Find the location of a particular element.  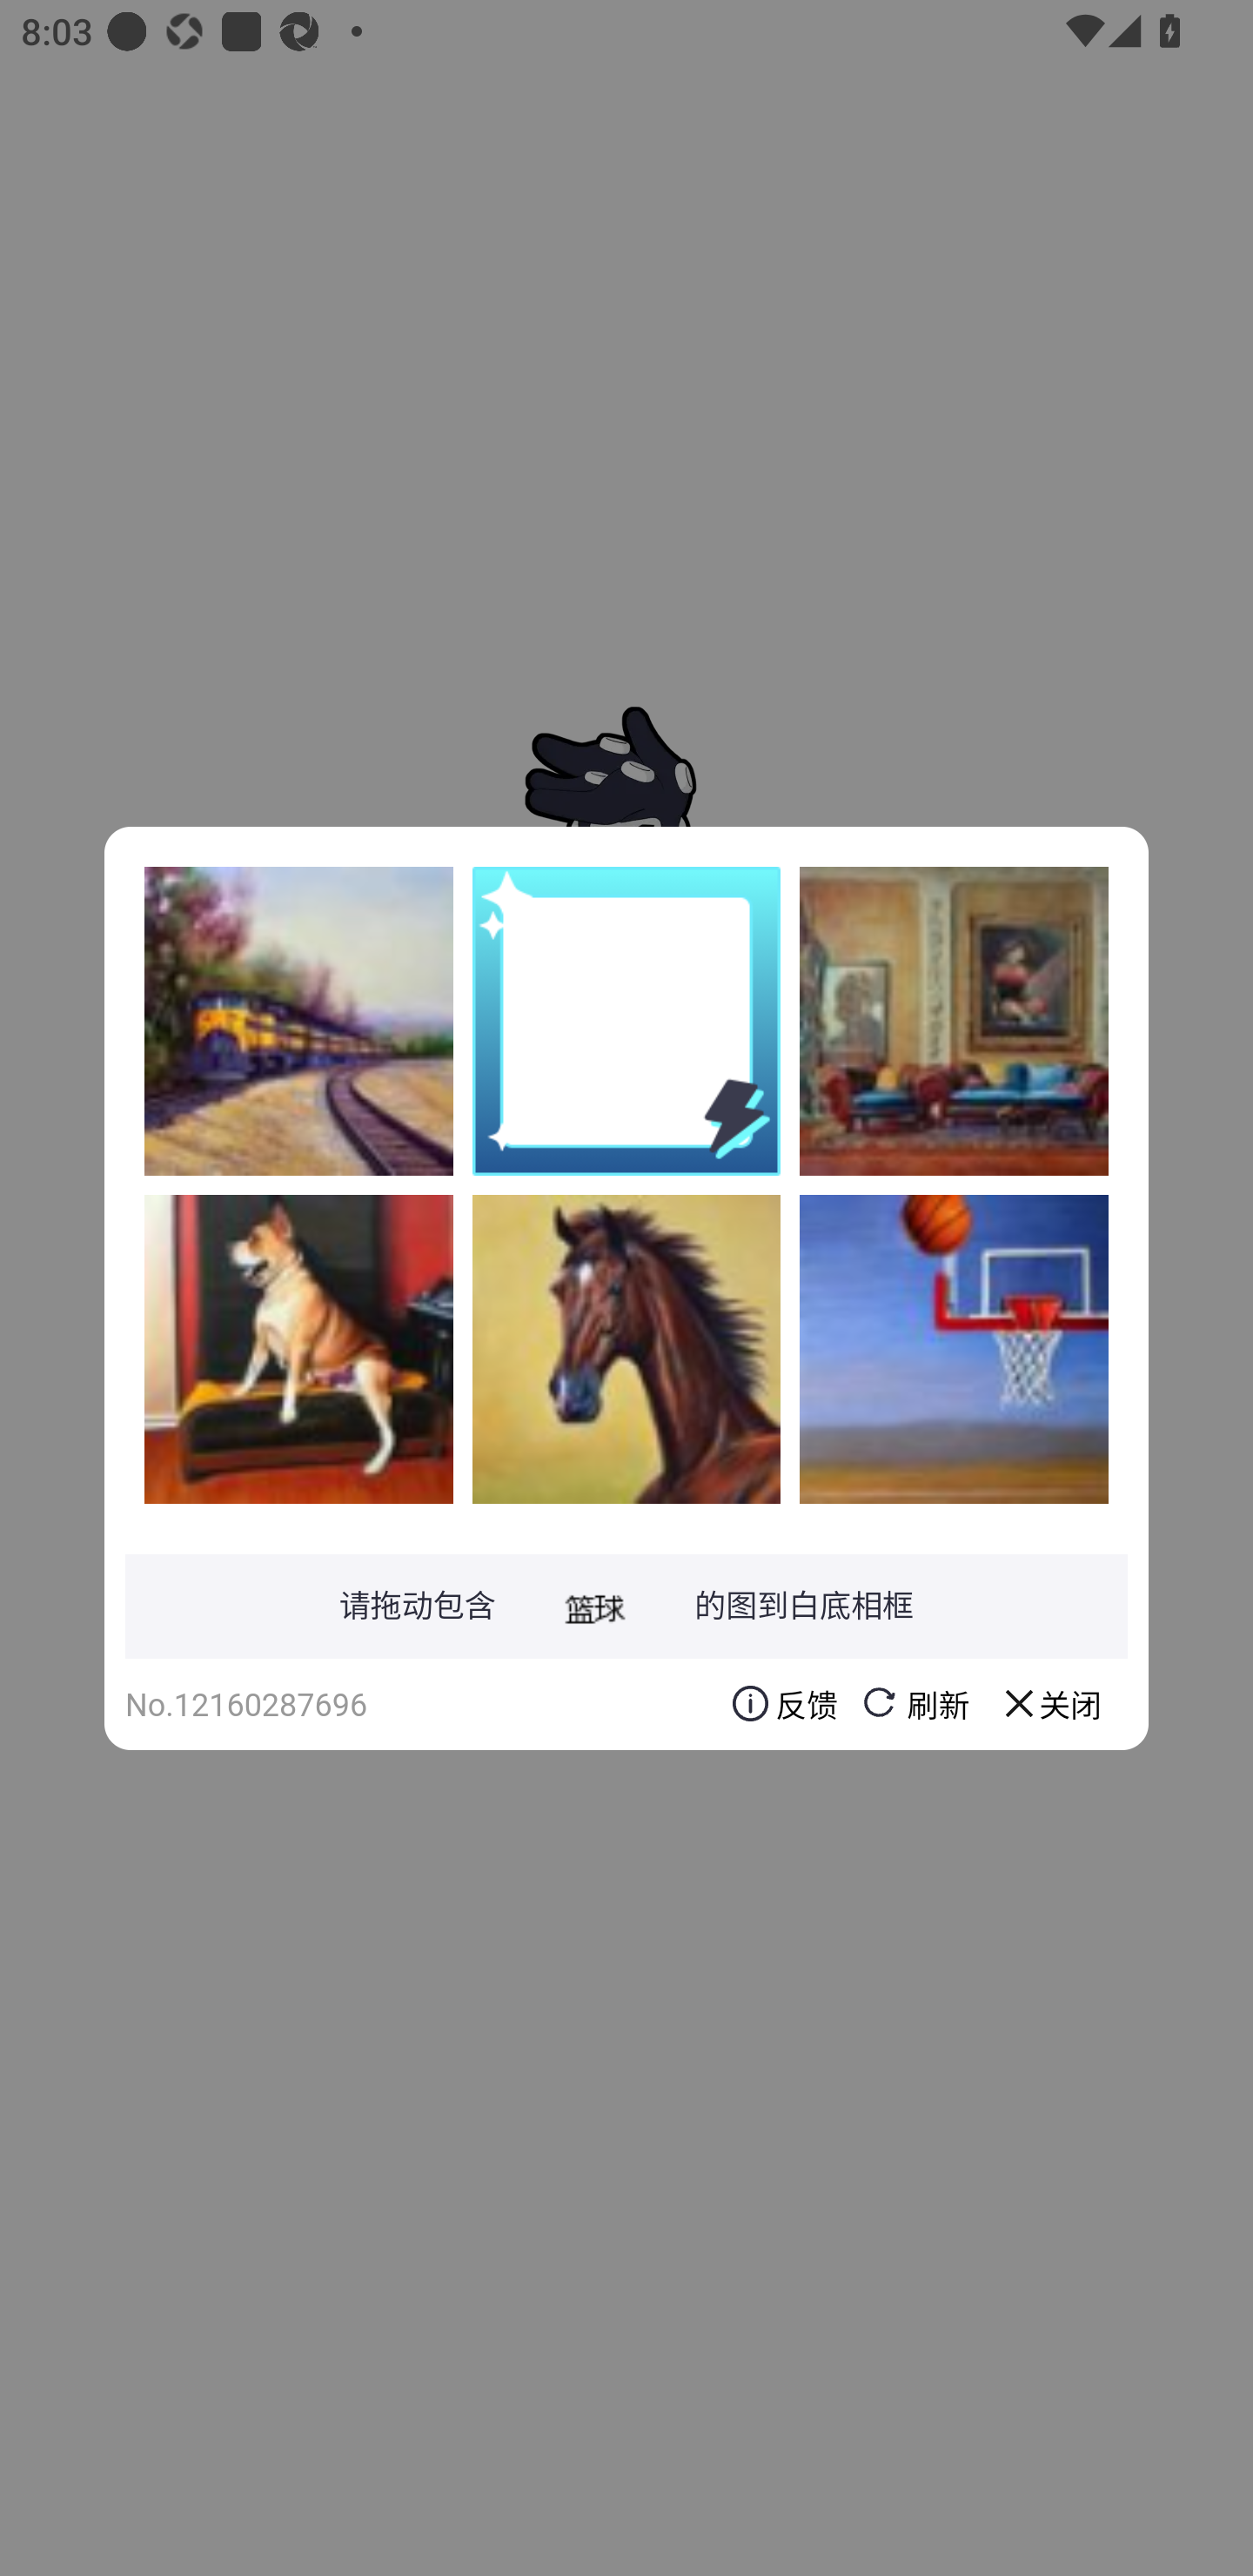

Kjw6 is located at coordinates (298, 1021).